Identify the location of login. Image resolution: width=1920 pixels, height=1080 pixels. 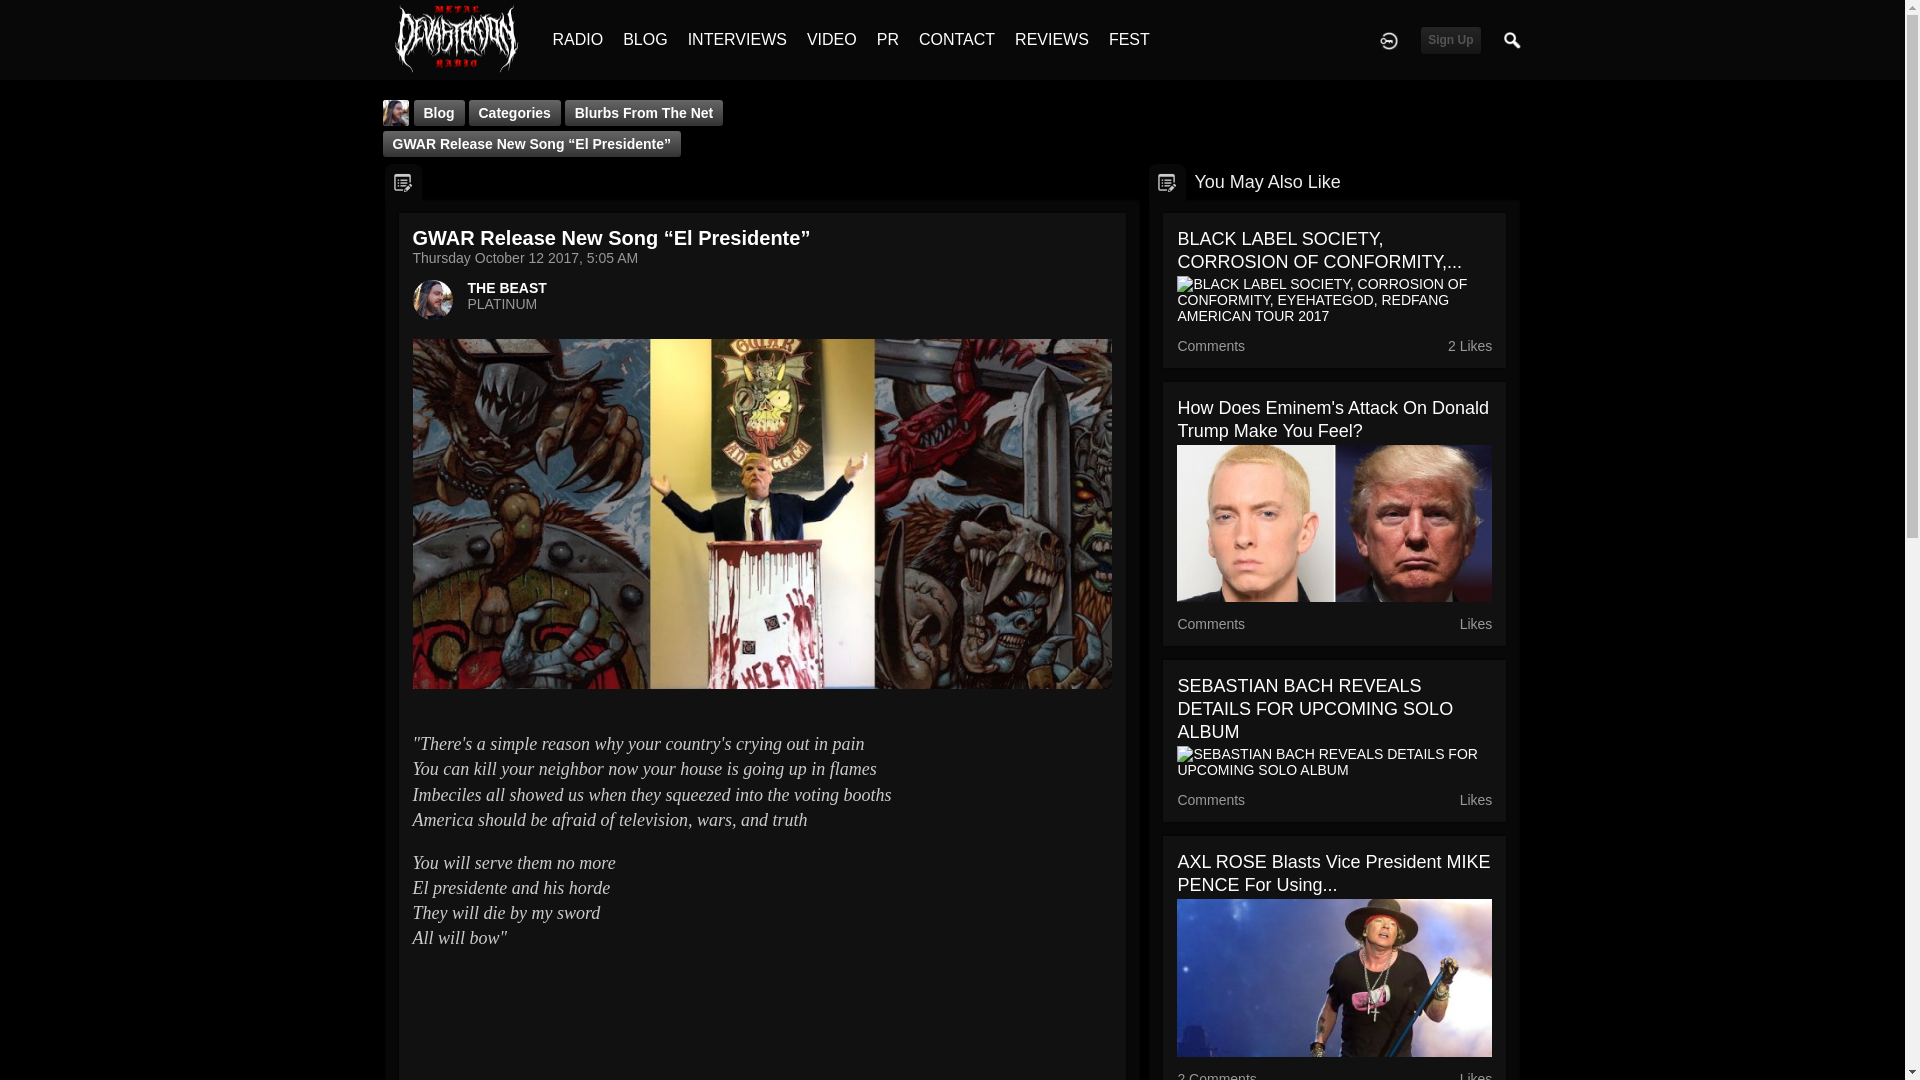
(1388, 40).